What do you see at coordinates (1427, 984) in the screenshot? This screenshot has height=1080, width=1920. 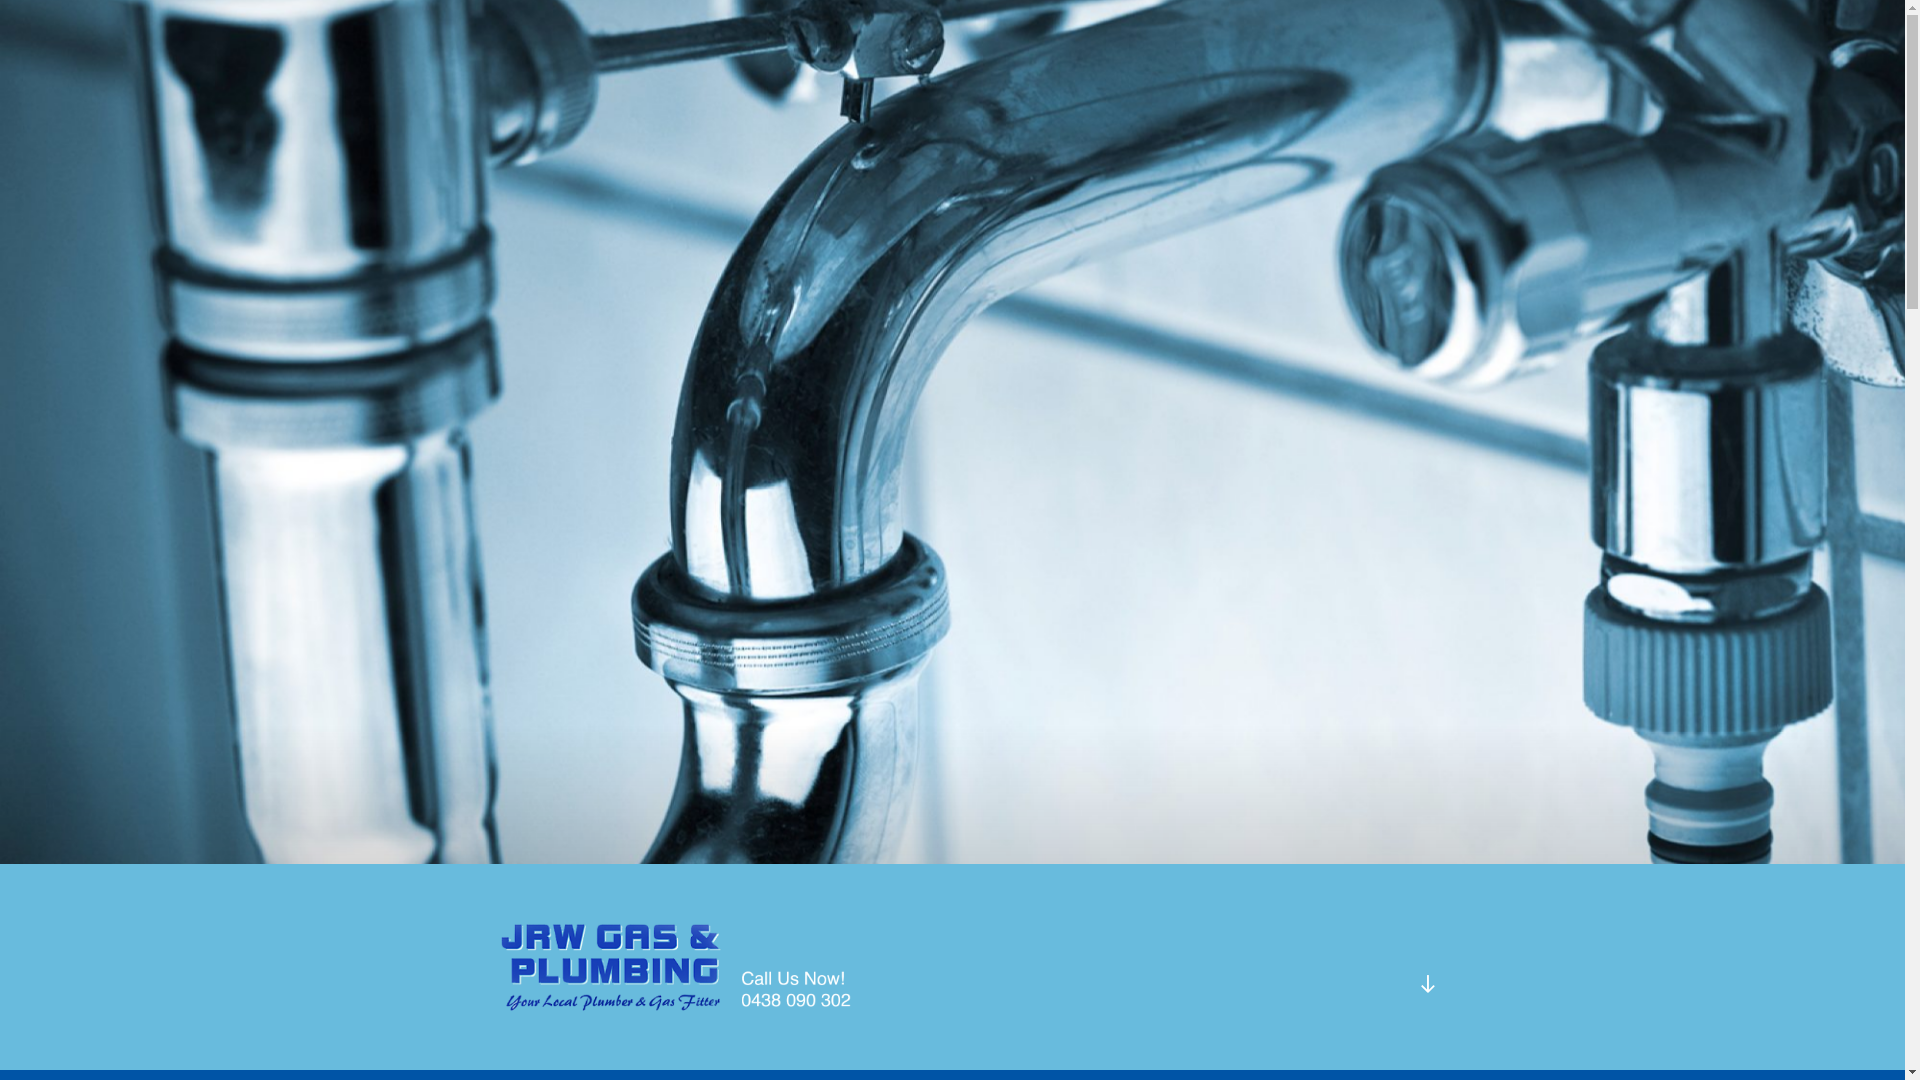 I see `Scroll down to content` at bounding box center [1427, 984].